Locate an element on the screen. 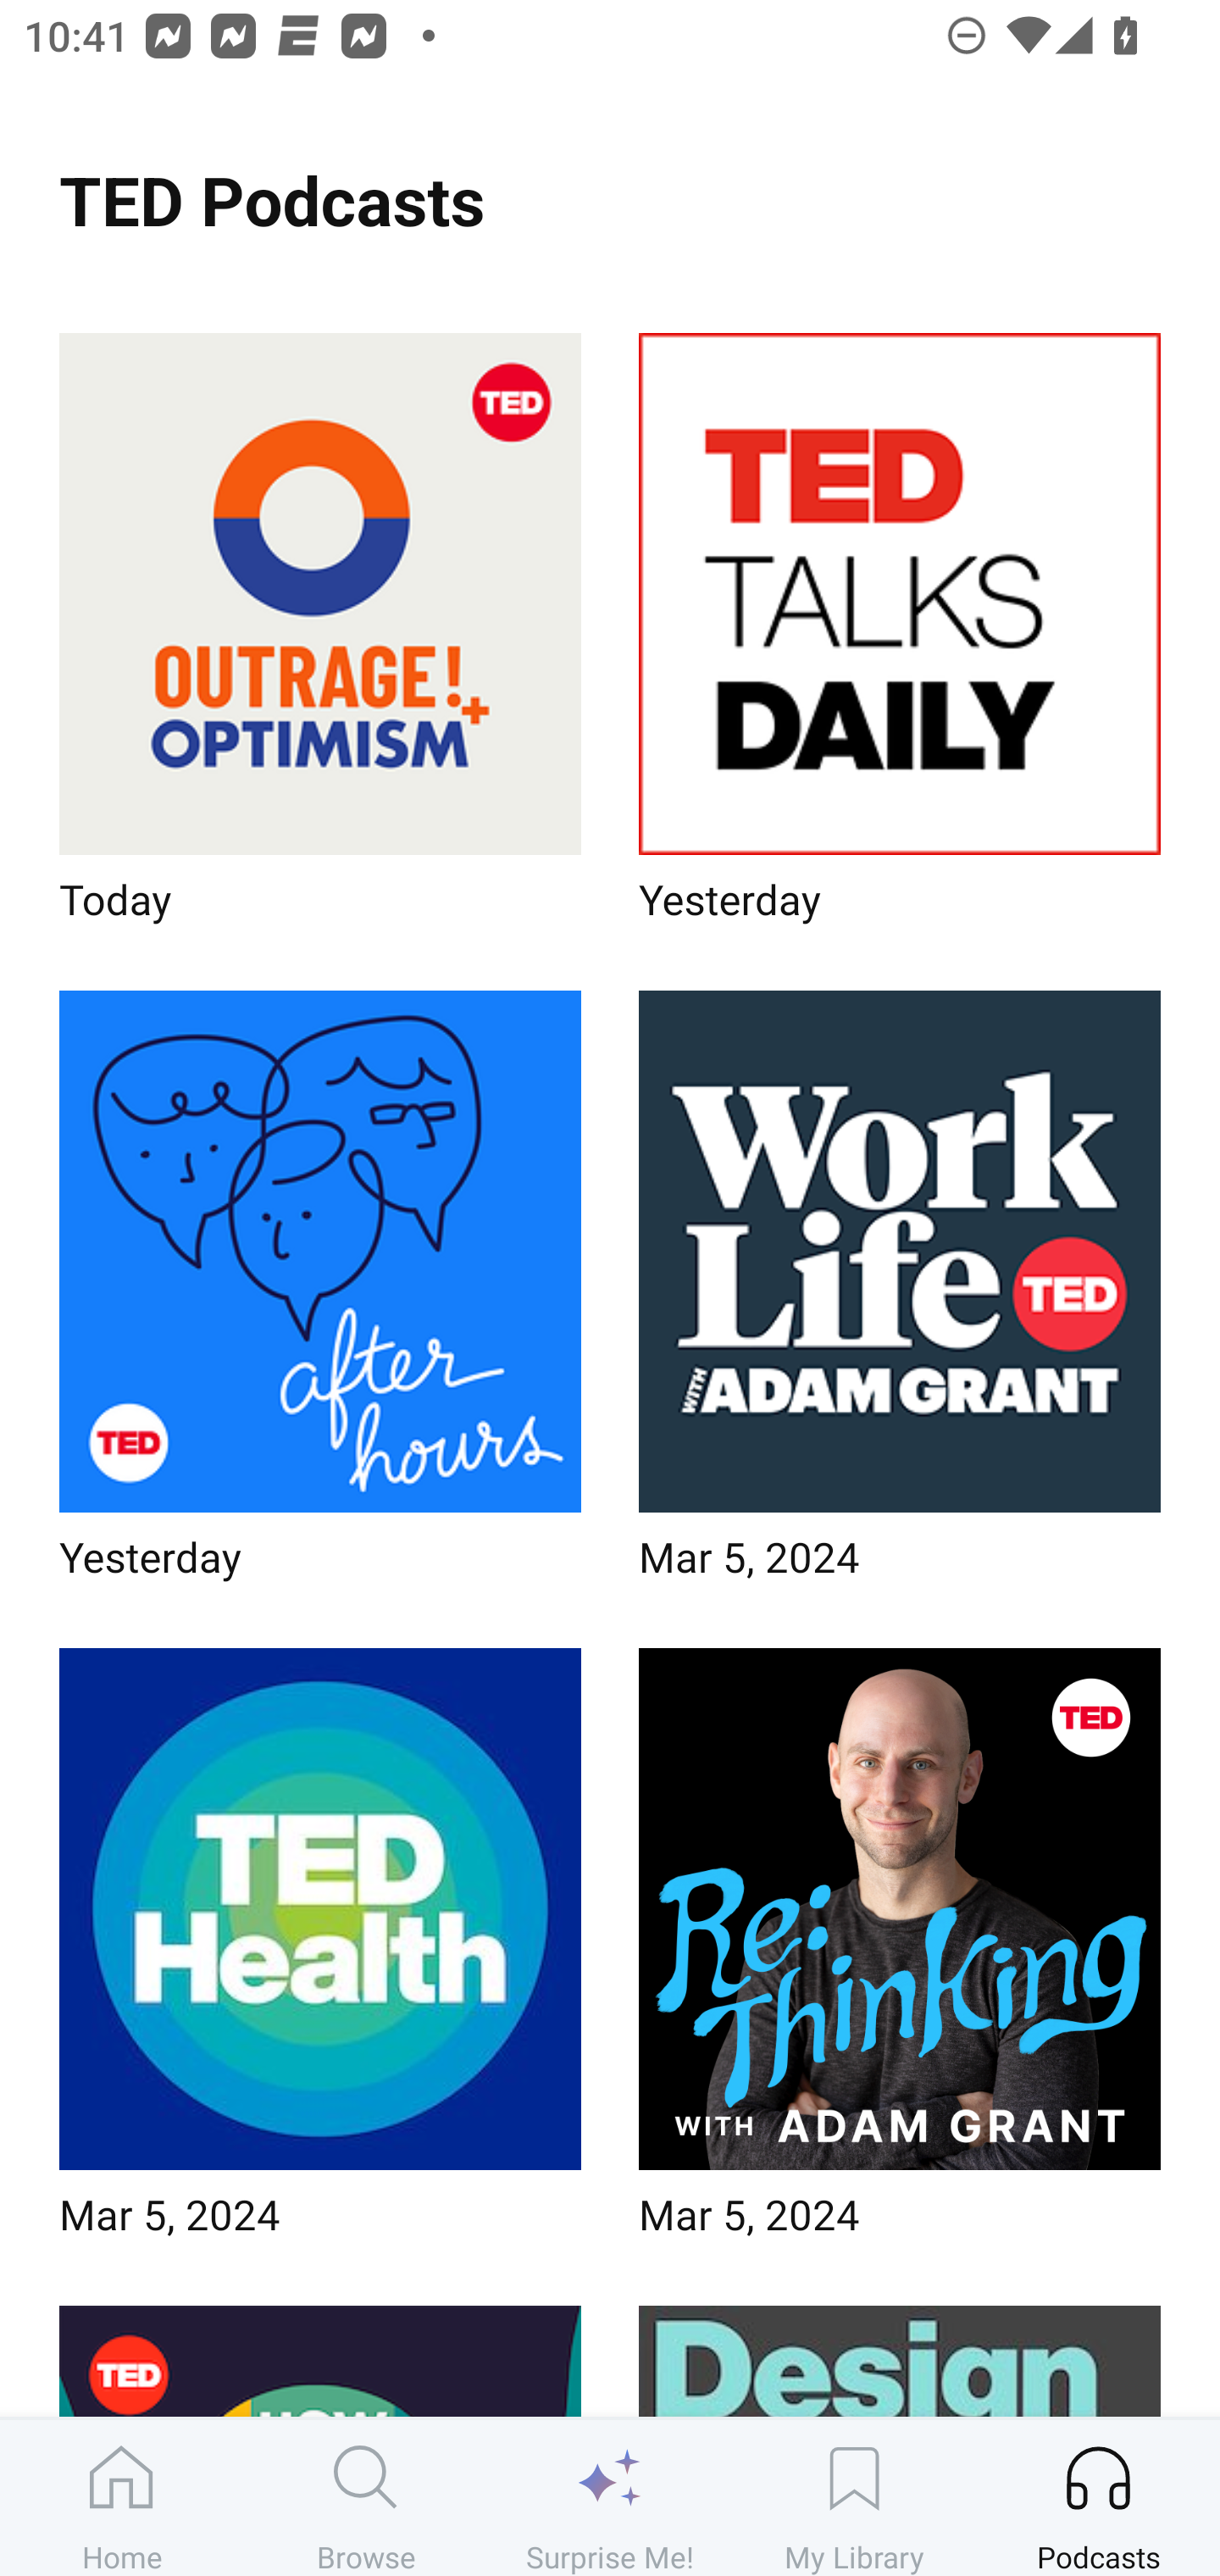 This screenshot has height=2576, width=1220. Yesterday is located at coordinates (900, 637).